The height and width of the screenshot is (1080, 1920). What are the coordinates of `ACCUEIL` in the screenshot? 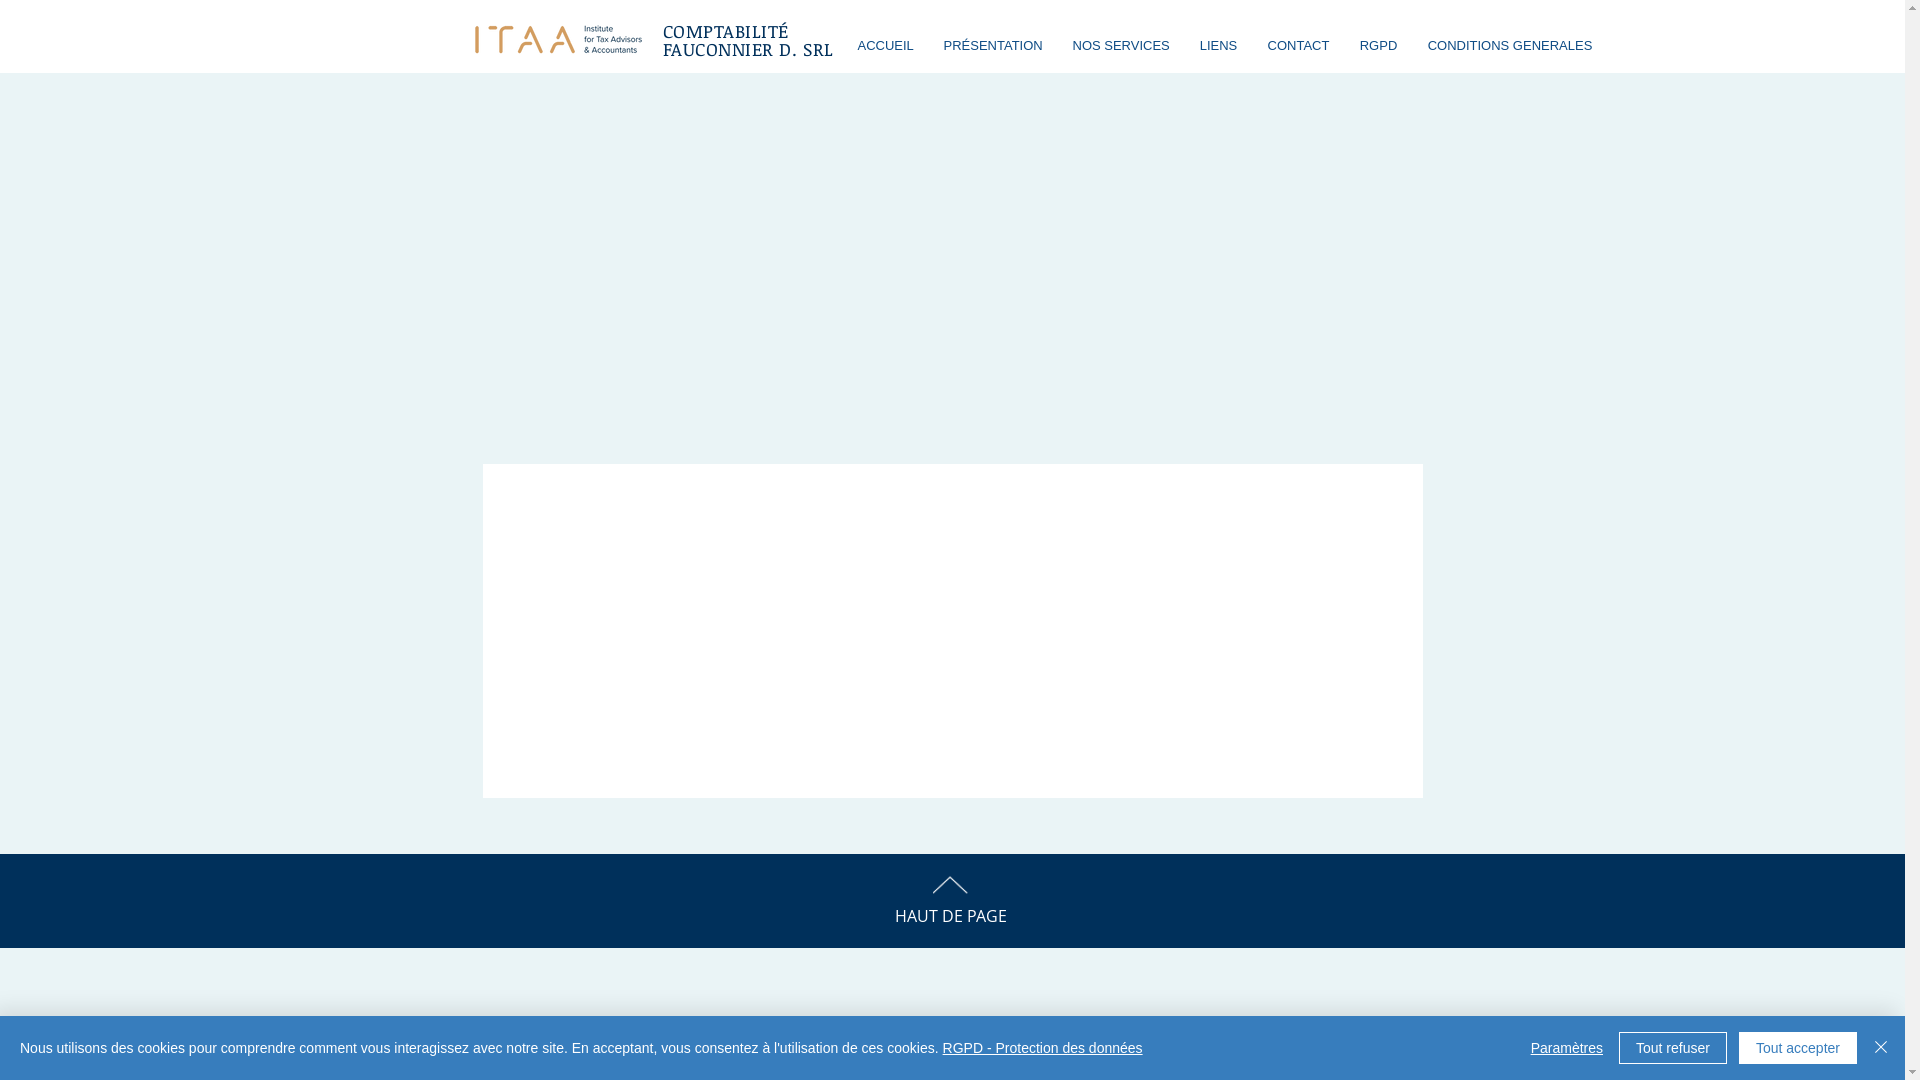 It's located at (885, 46).